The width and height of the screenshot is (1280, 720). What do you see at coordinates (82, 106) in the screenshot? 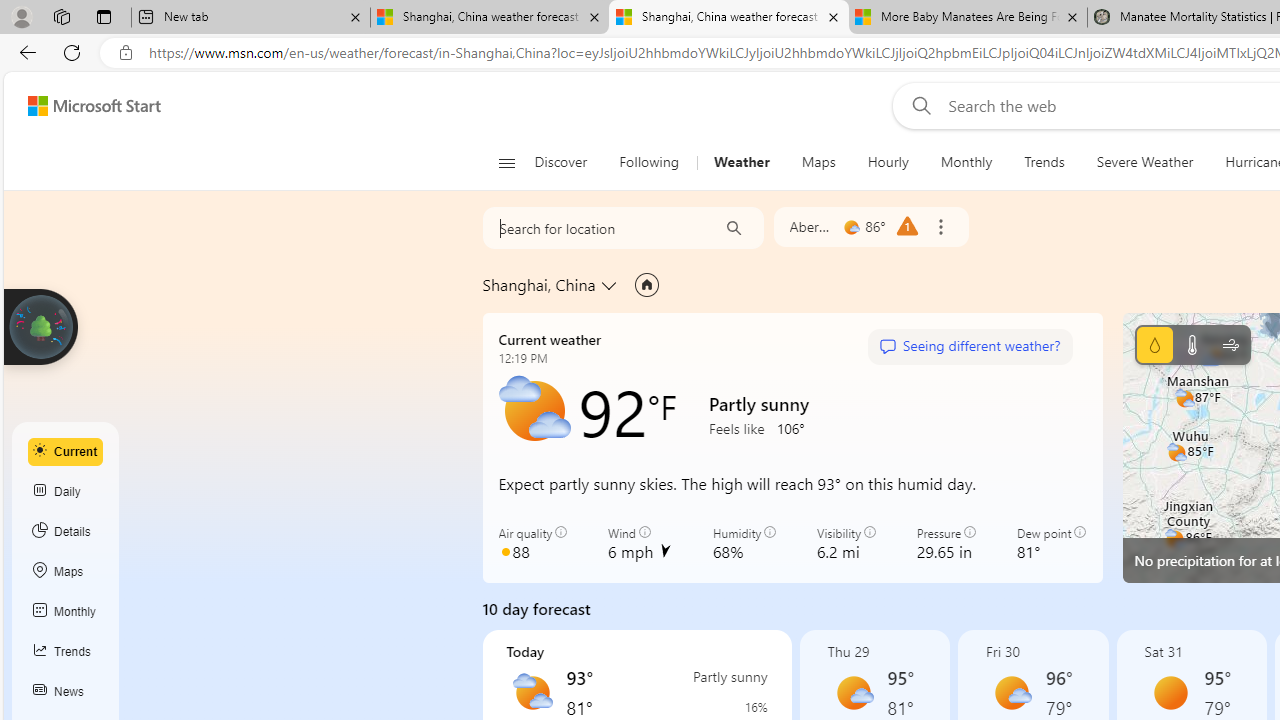
I see `Skip to footer` at bounding box center [82, 106].